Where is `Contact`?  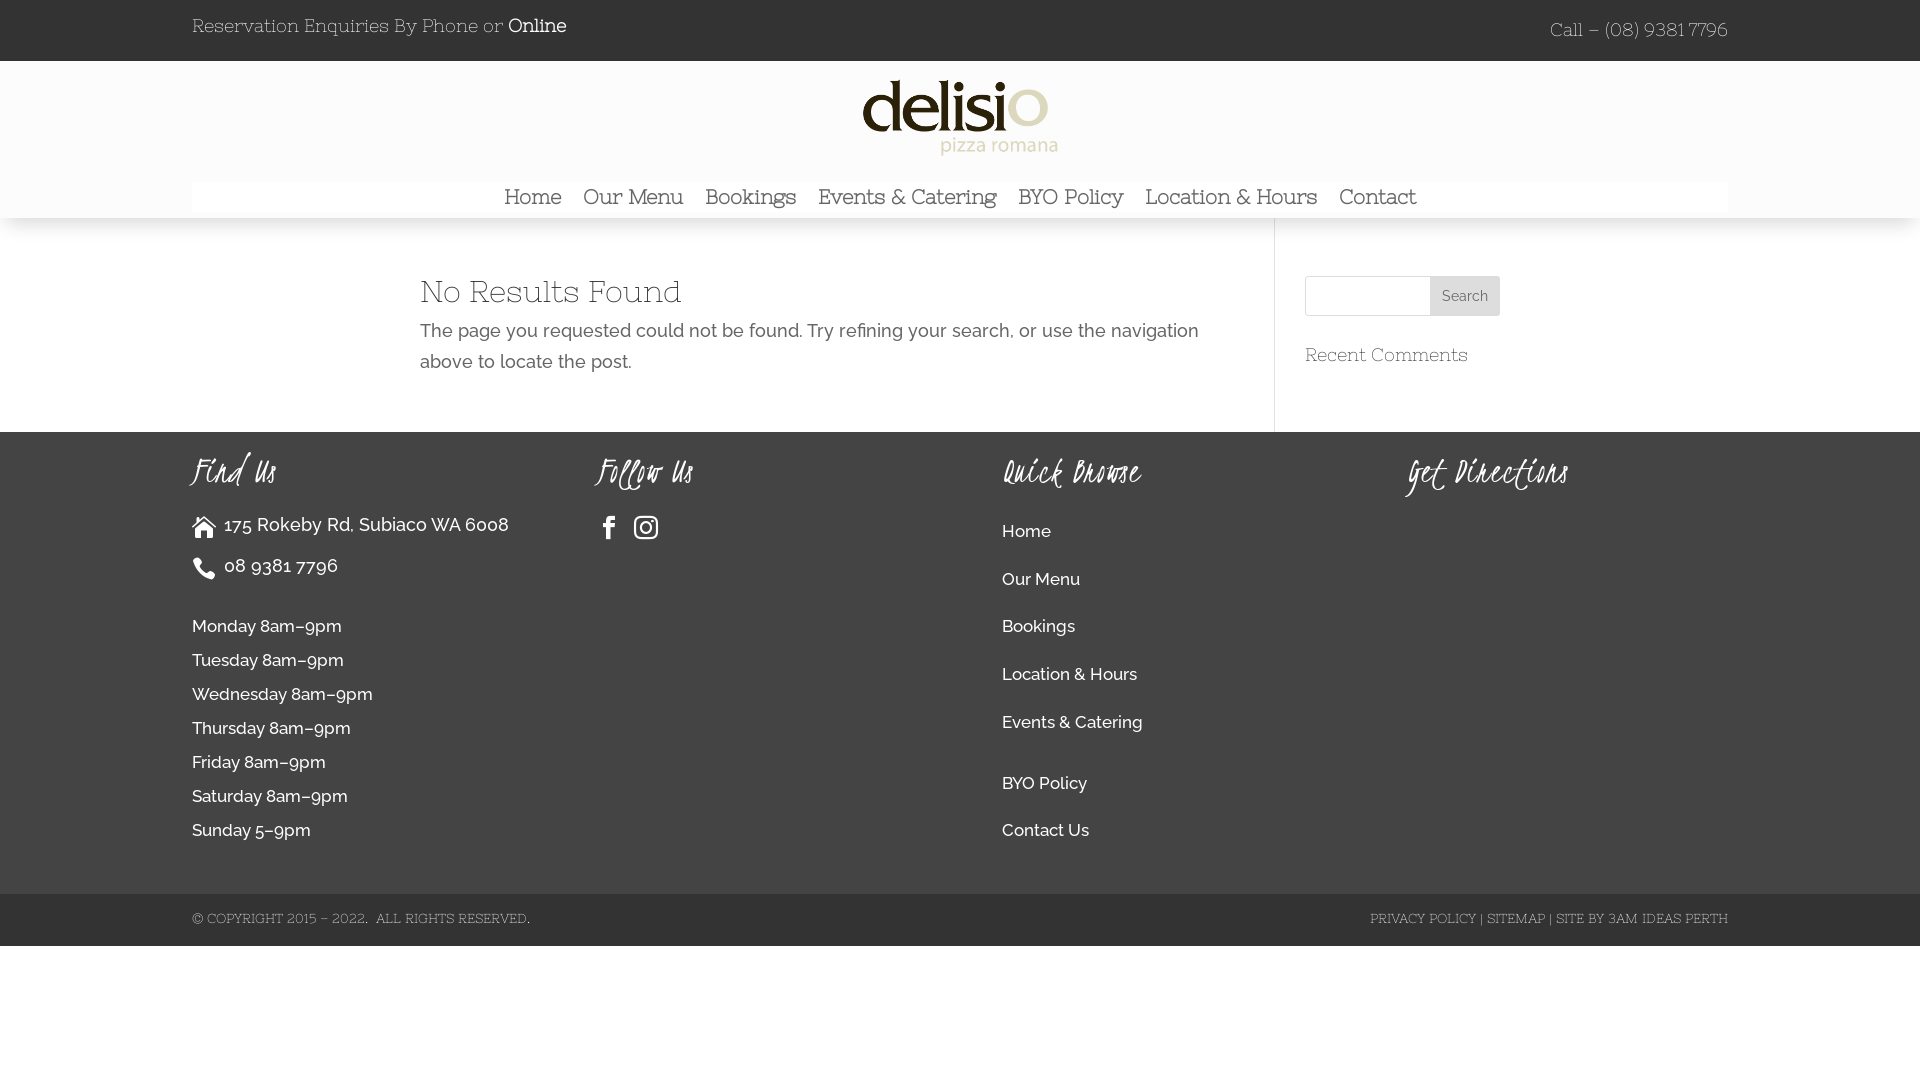 Contact is located at coordinates (1378, 201).